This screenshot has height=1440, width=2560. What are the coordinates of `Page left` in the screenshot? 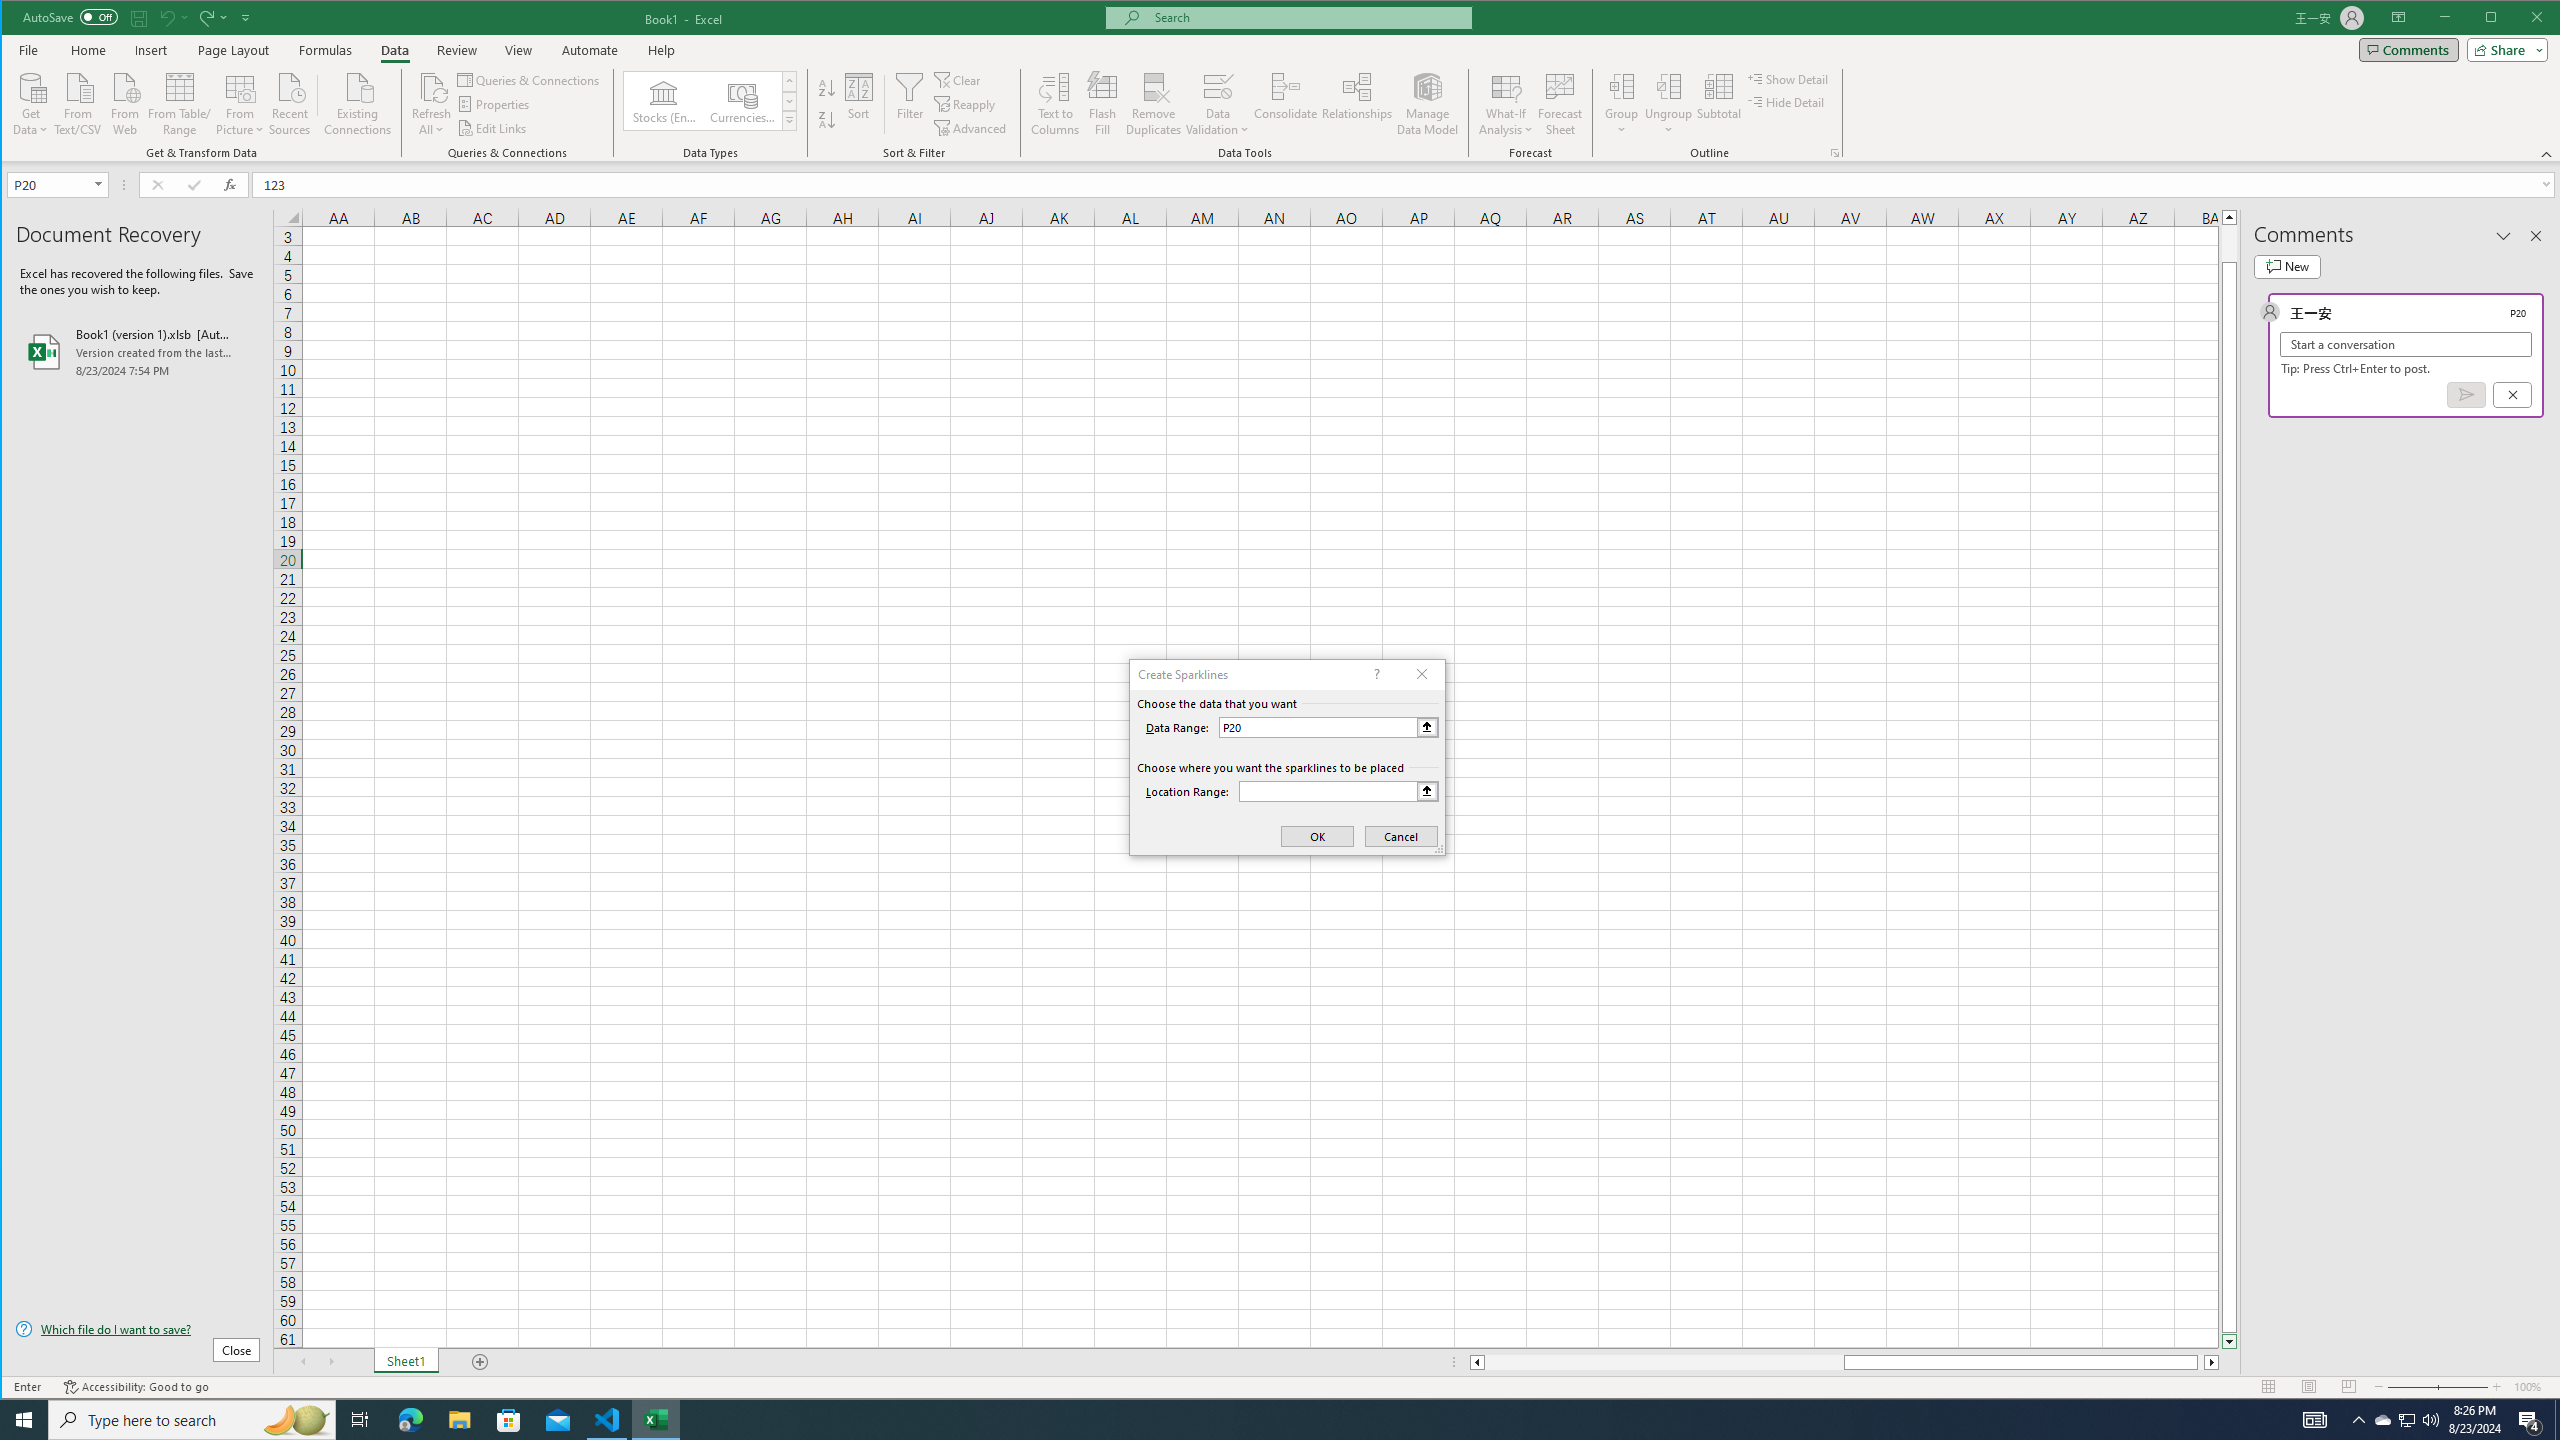 It's located at (1664, 1362).